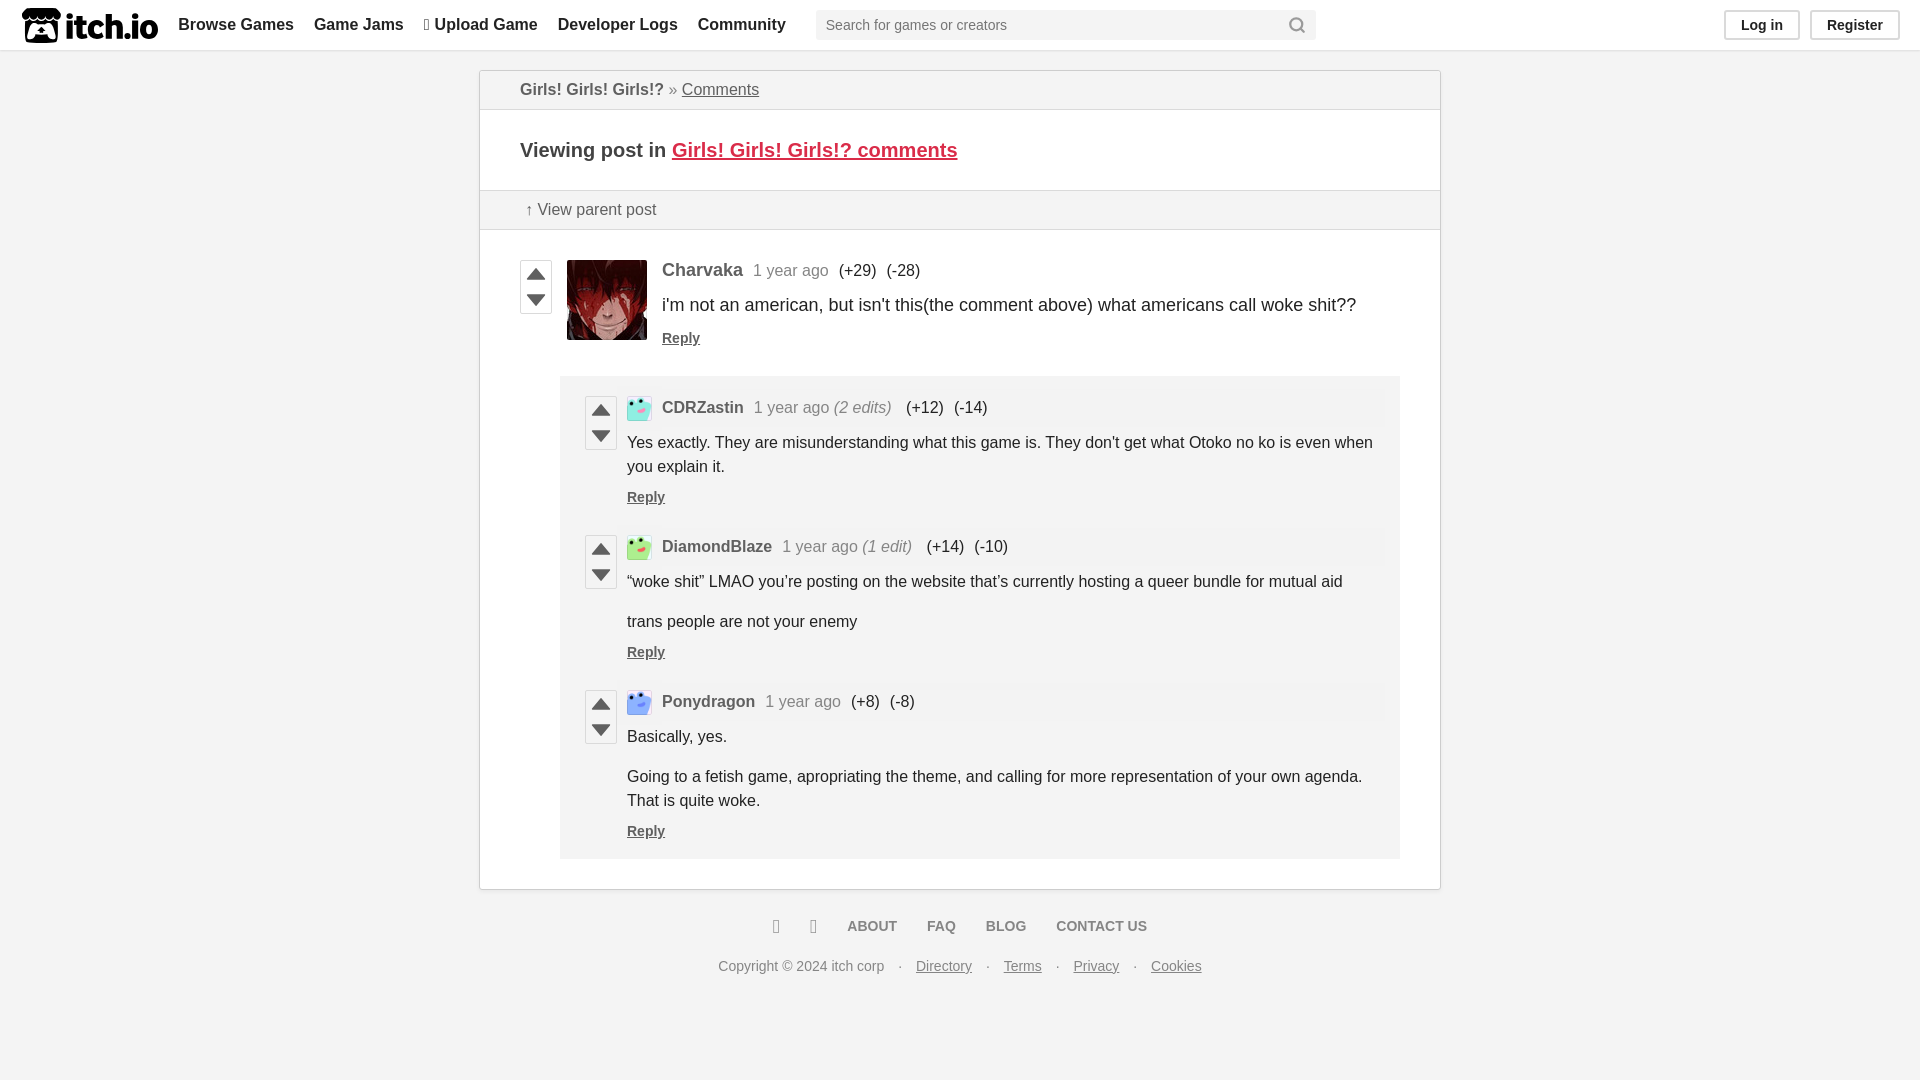 Image resolution: width=1920 pixels, height=1080 pixels. Describe the element at coordinates (792, 406) in the screenshot. I see `2023-06-04 15:26:53` at that location.